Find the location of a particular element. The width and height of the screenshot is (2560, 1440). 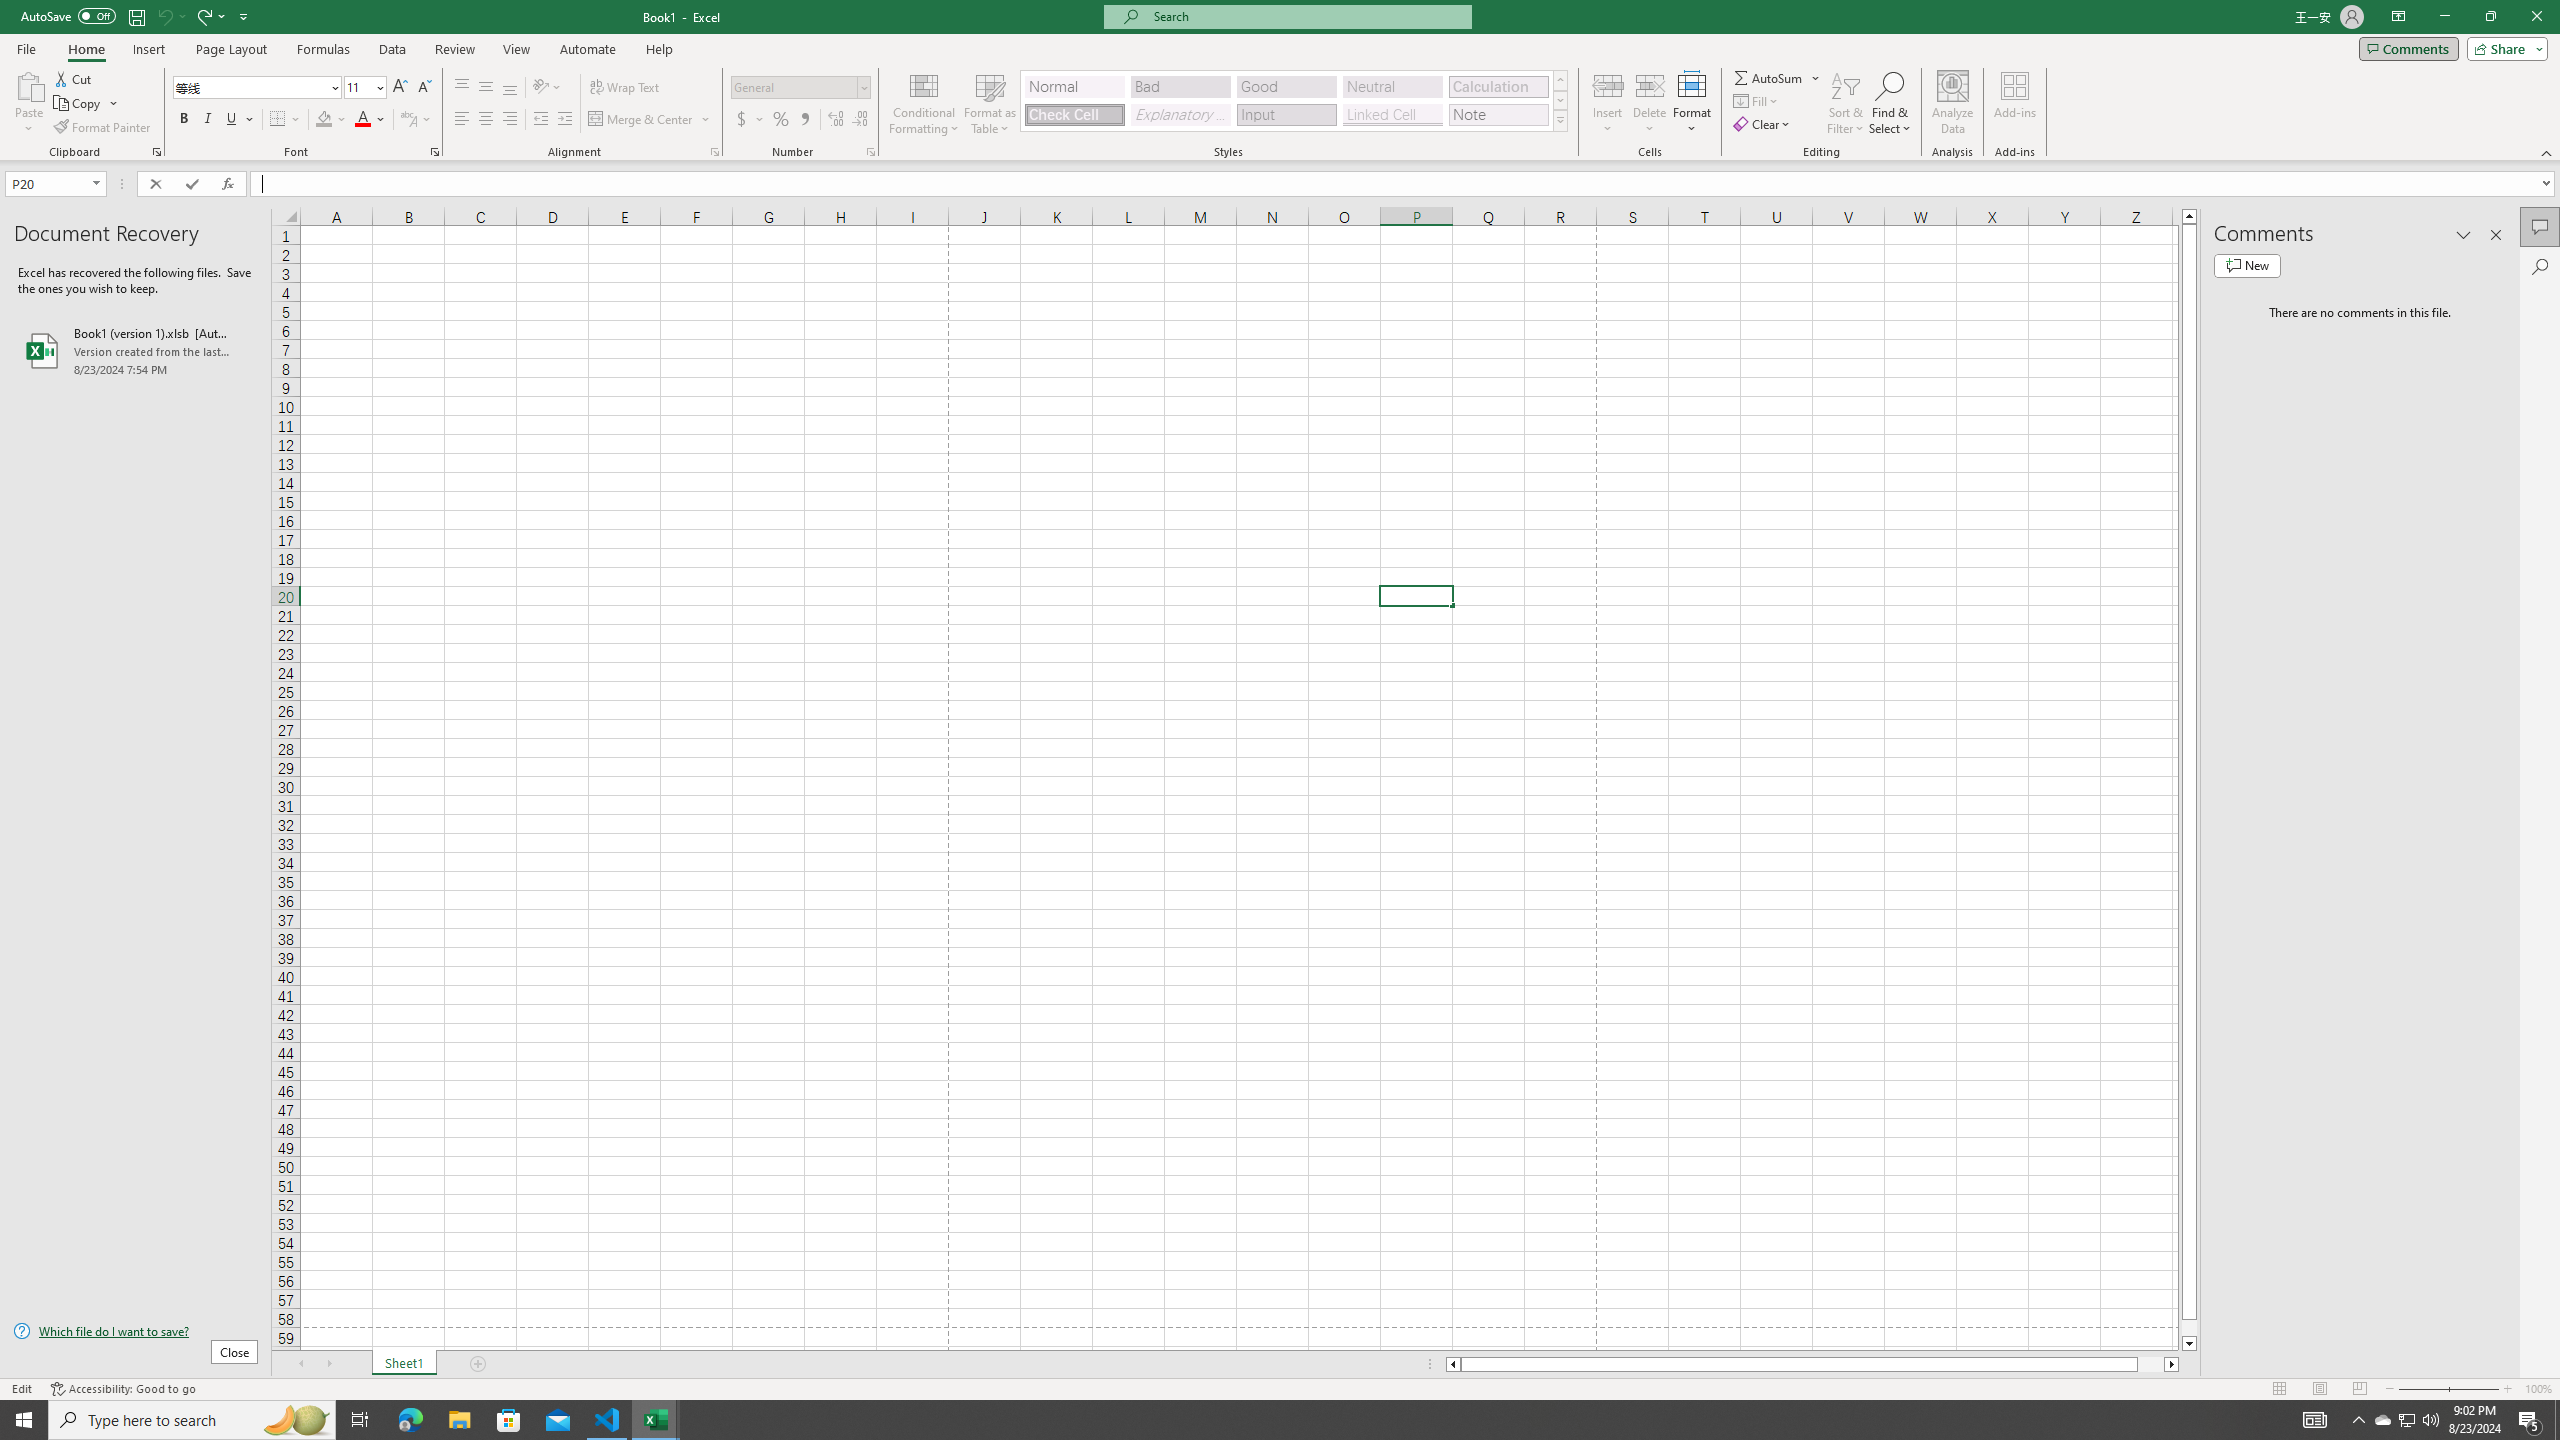

Number Format is located at coordinates (794, 86).